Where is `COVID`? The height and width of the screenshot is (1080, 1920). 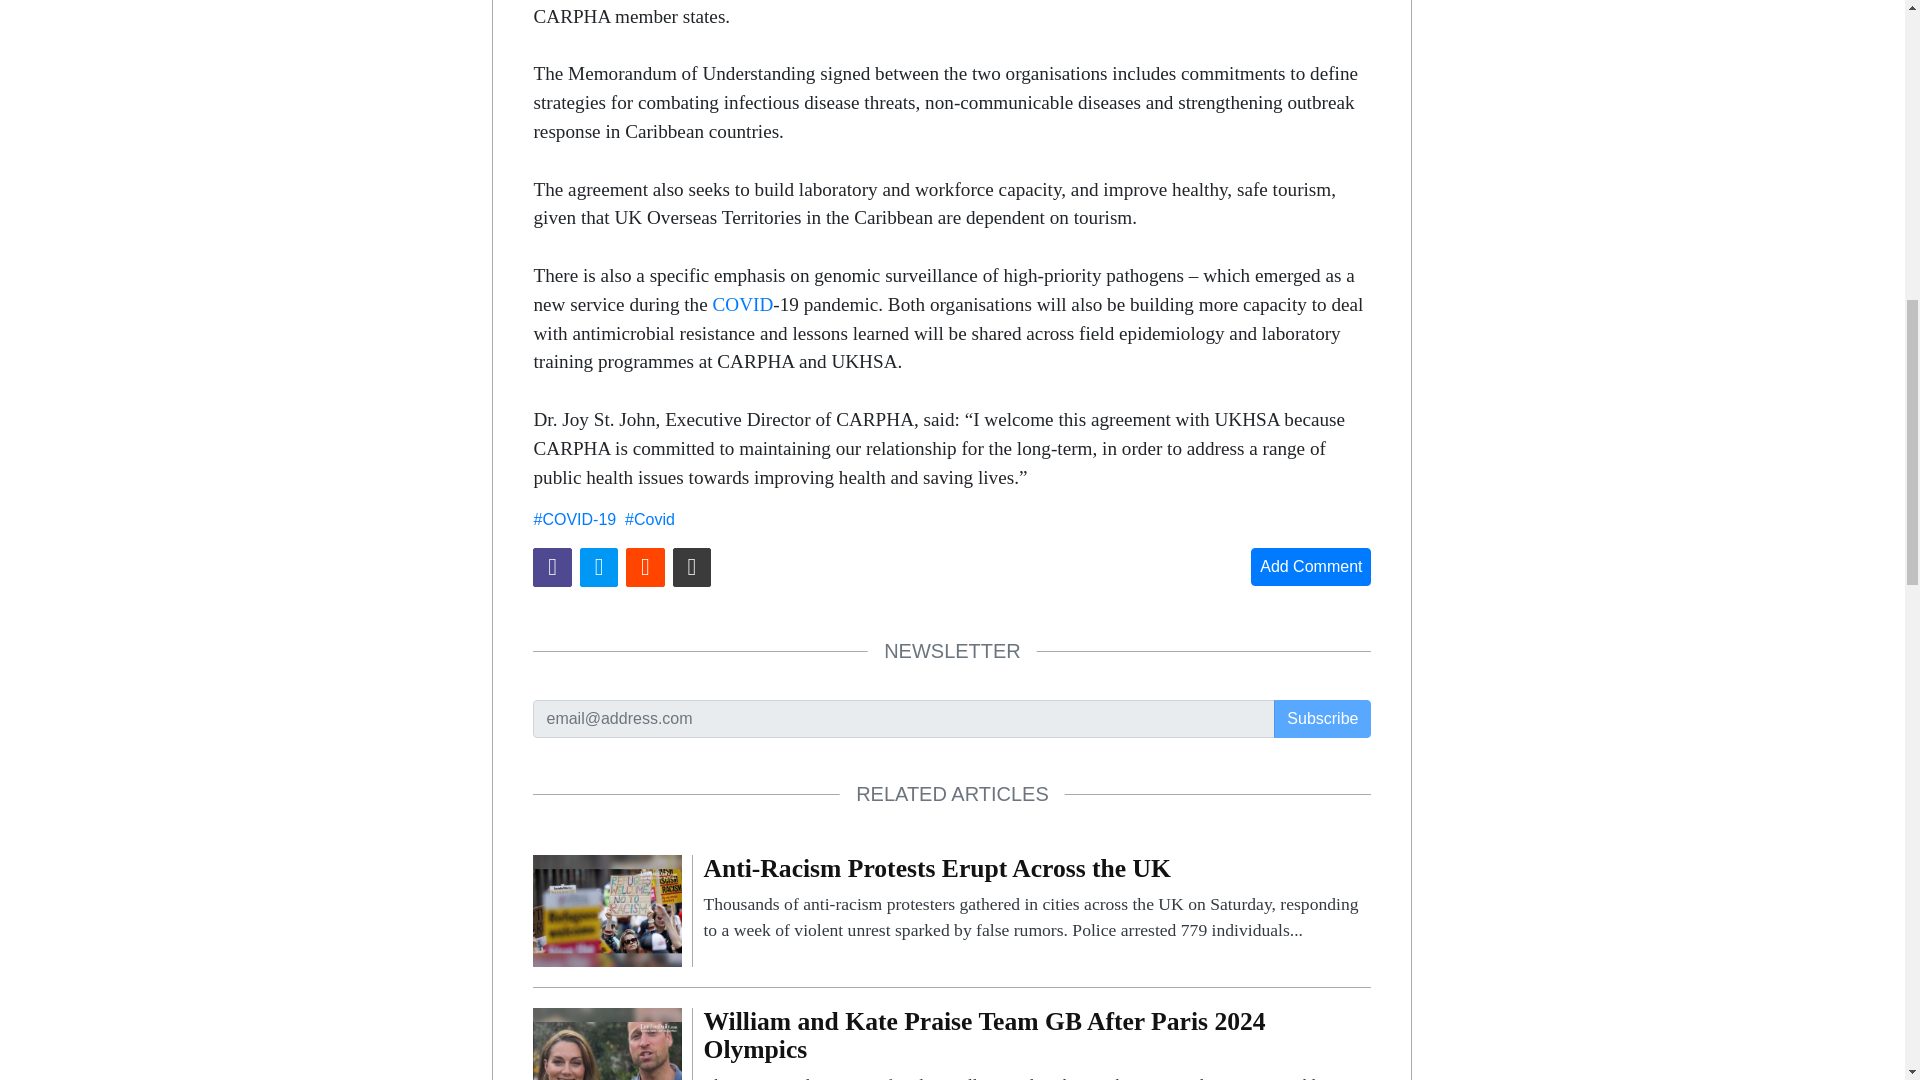 COVID is located at coordinates (742, 304).